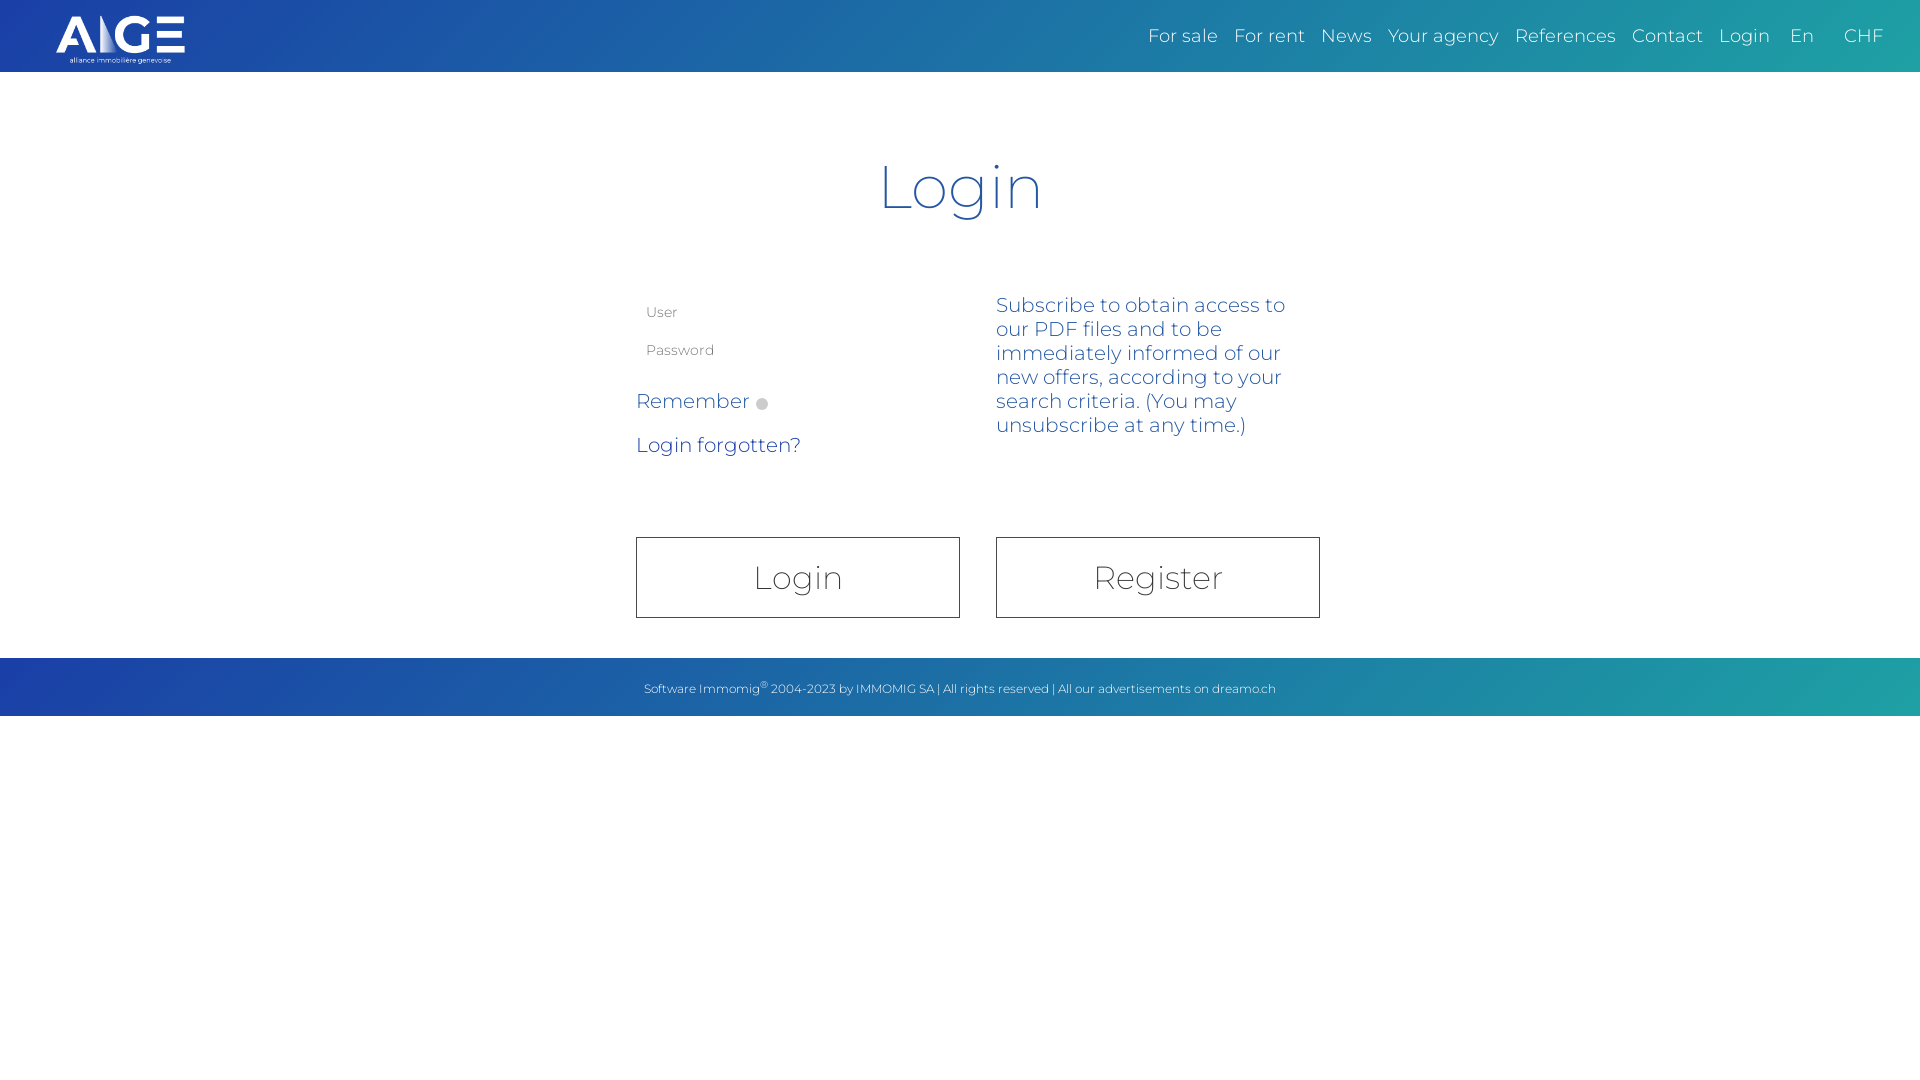 Image resolution: width=1920 pixels, height=1080 pixels. What do you see at coordinates (1244, 688) in the screenshot?
I see `dreamo.ch` at bounding box center [1244, 688].